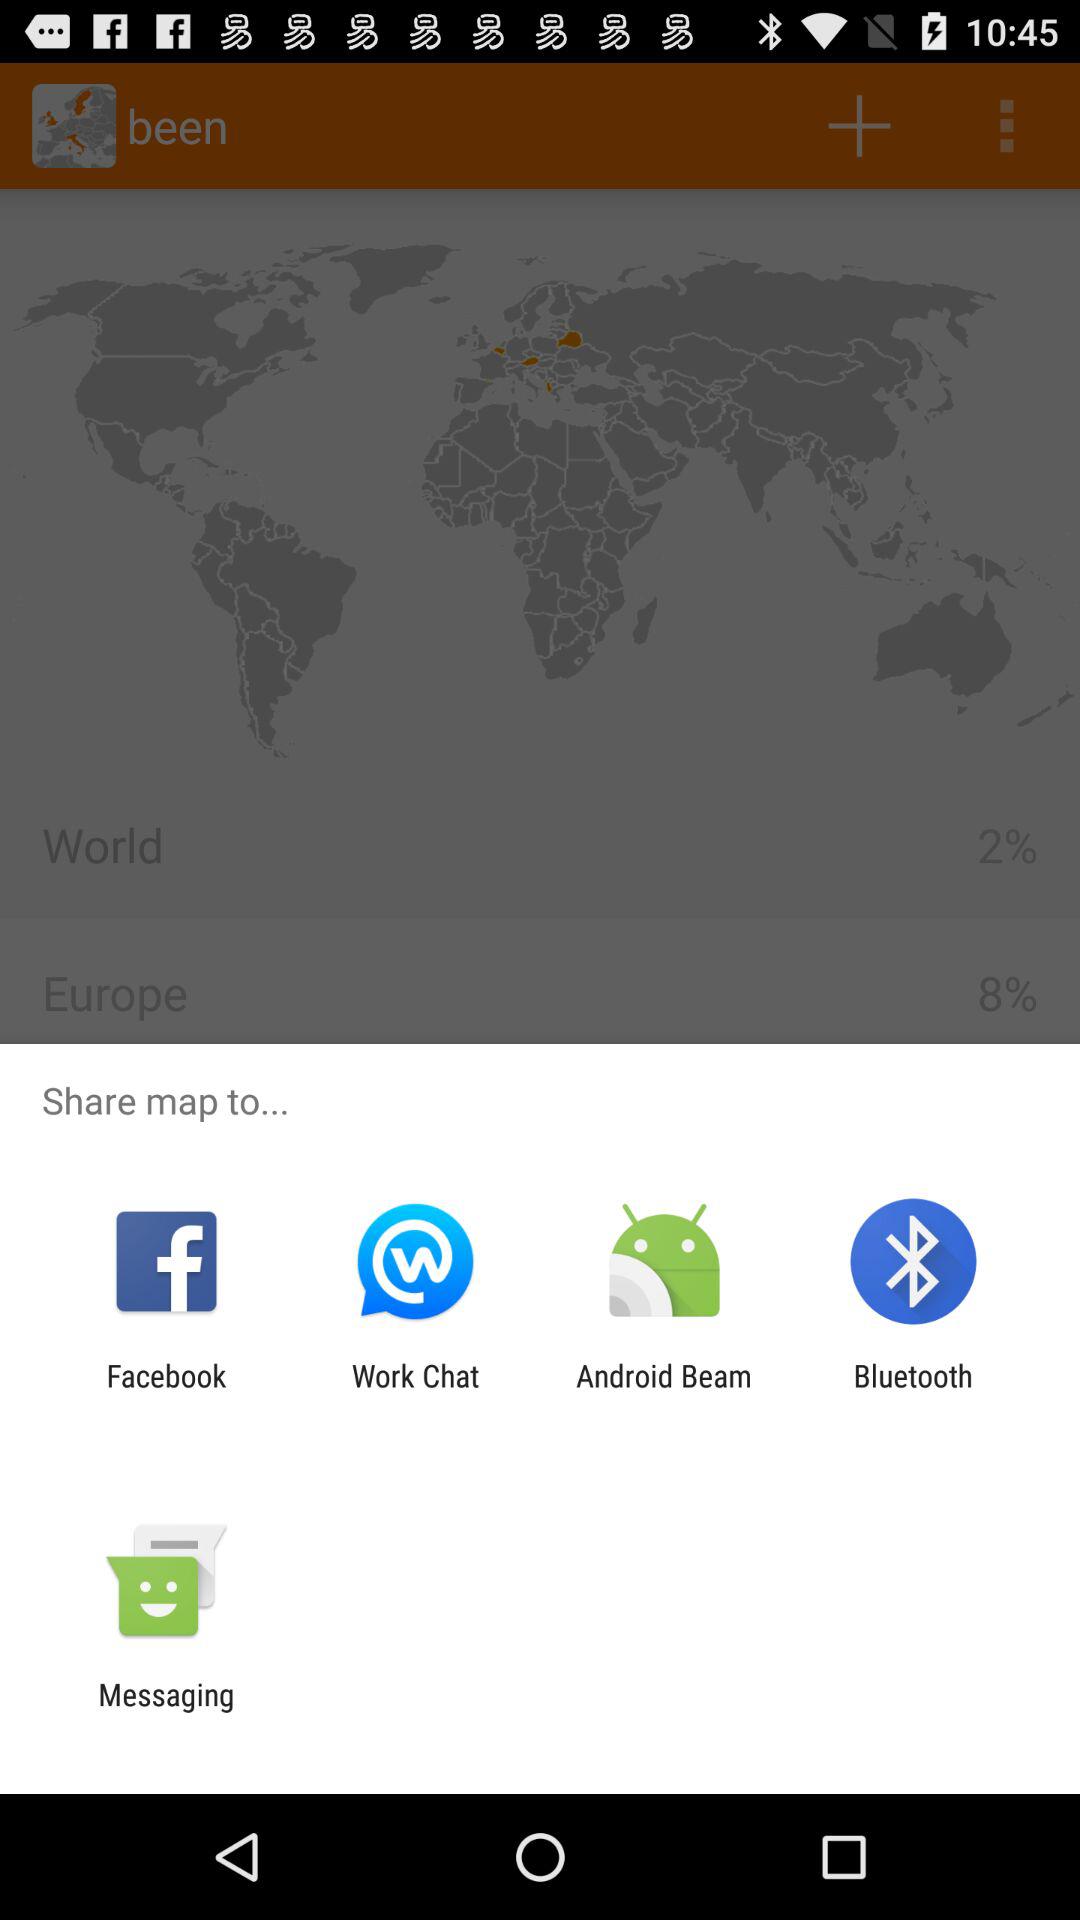 Image resolution: width=1080 pixels, height=1920 pixels. What do you see at coordinates (664, 1393) in the screenshot?
I see `click the app next to bluetooth item` at bounding box center [664, 1393].